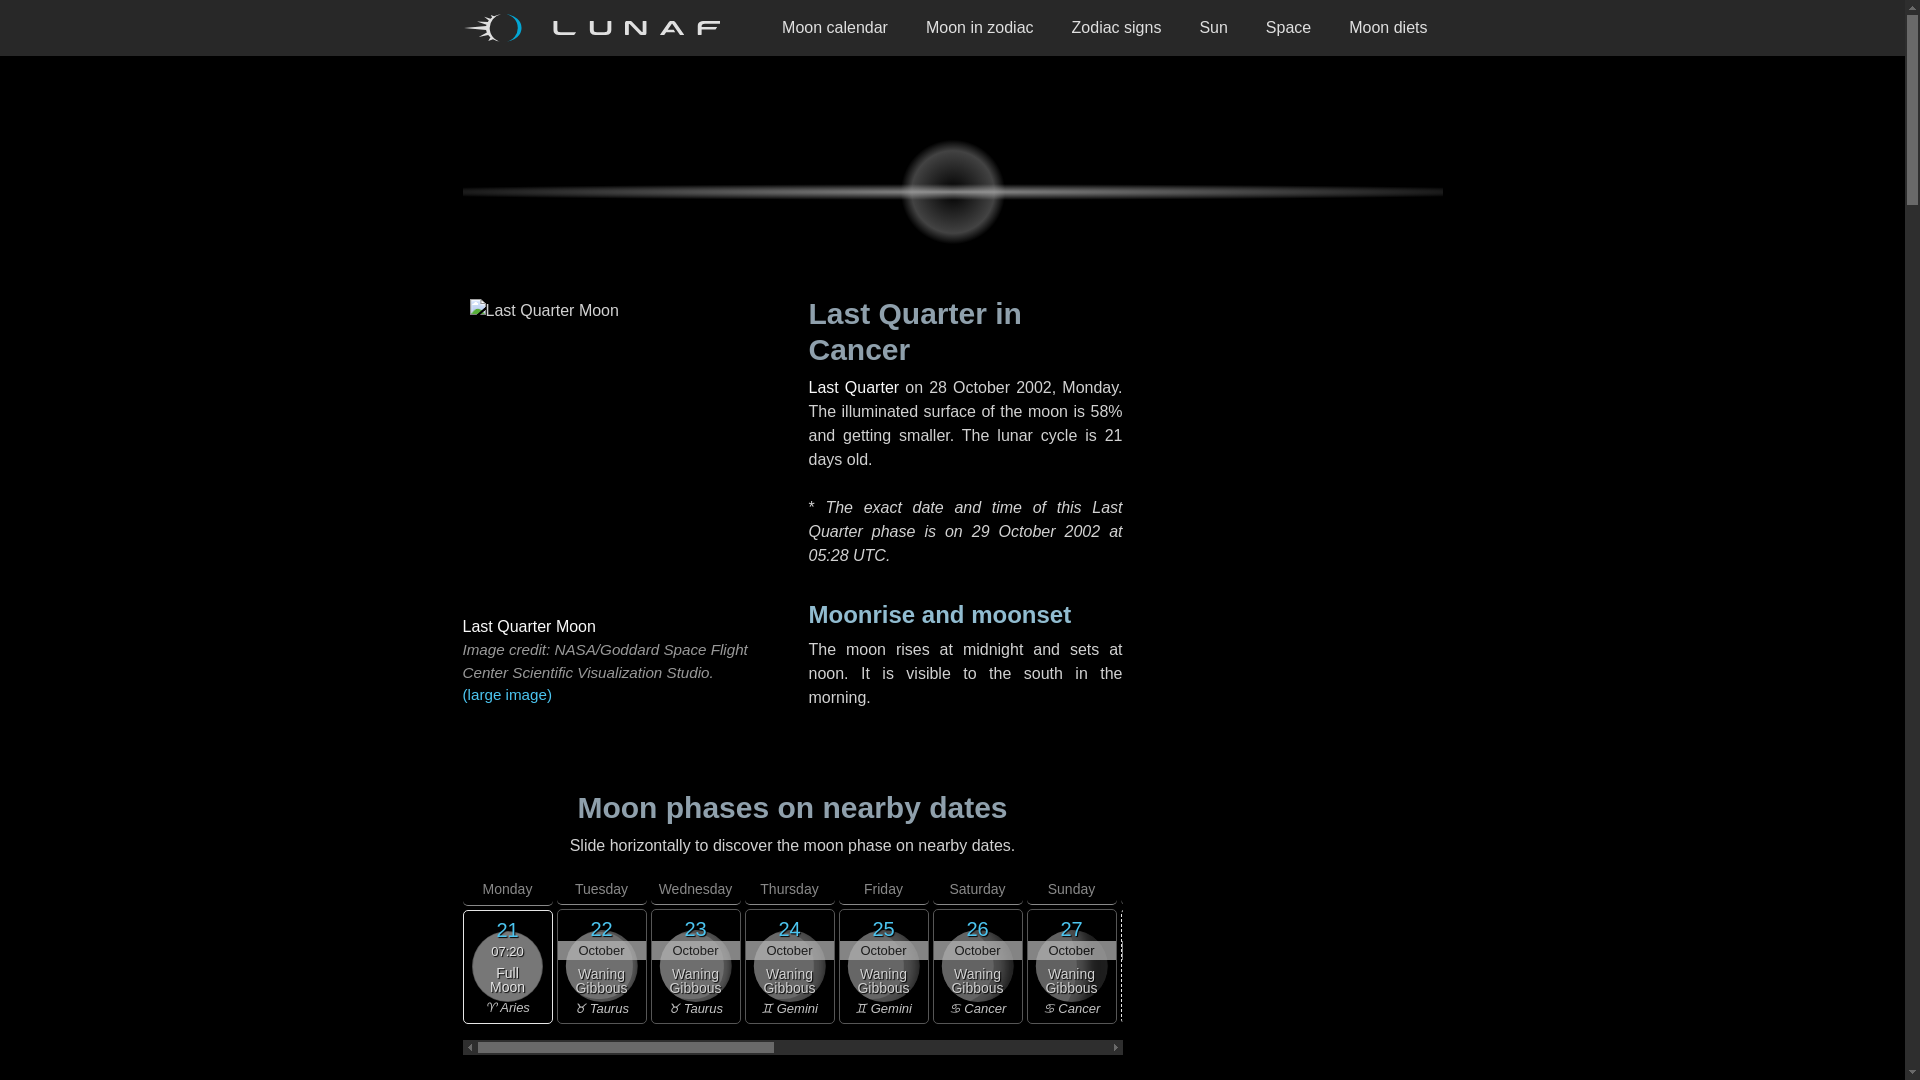  What do you see at coordinates (834, 28) in the screenshot?
I see `Moon calendar` at bounding box center [834, 28].